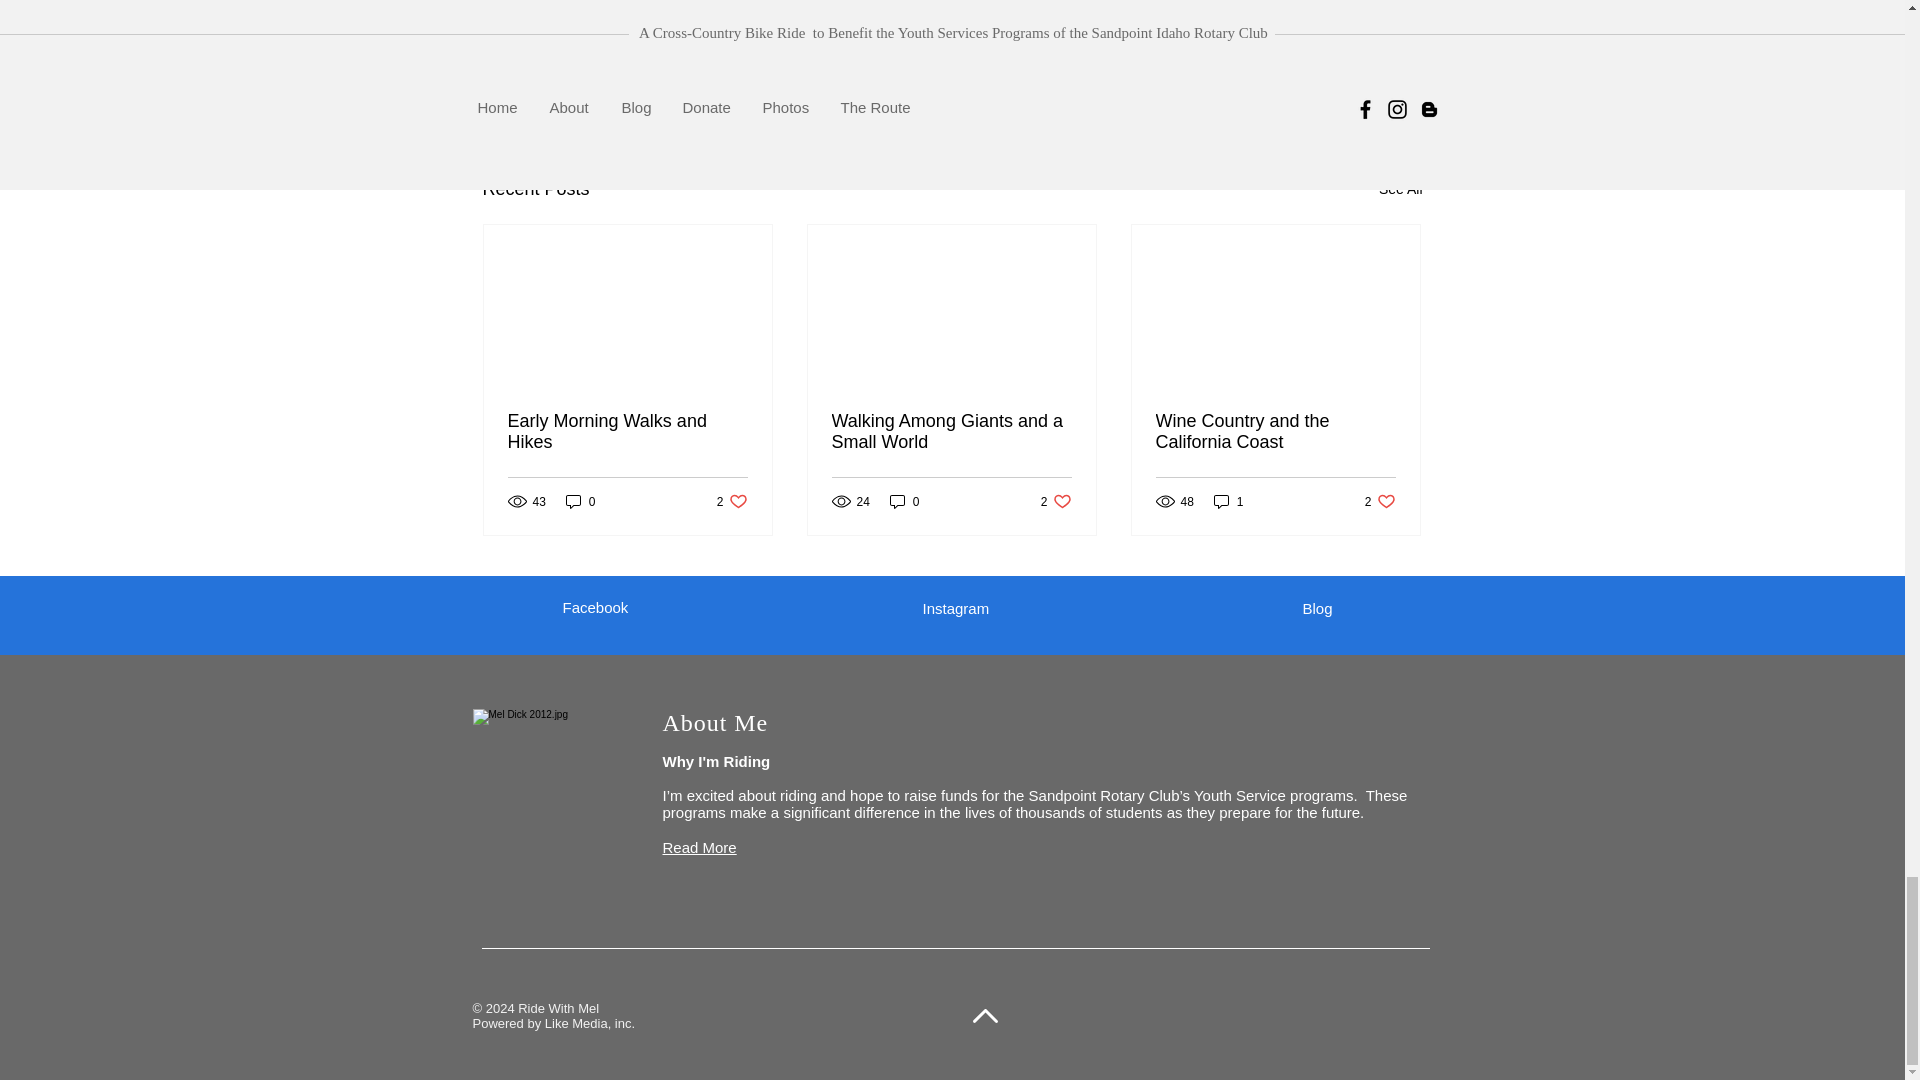 The width and height of the screenshot is (1920, 1080). What do you see at coordinates (594, 607) in the screenshot?
I see `Facebook` at bounding box center [594, 607].